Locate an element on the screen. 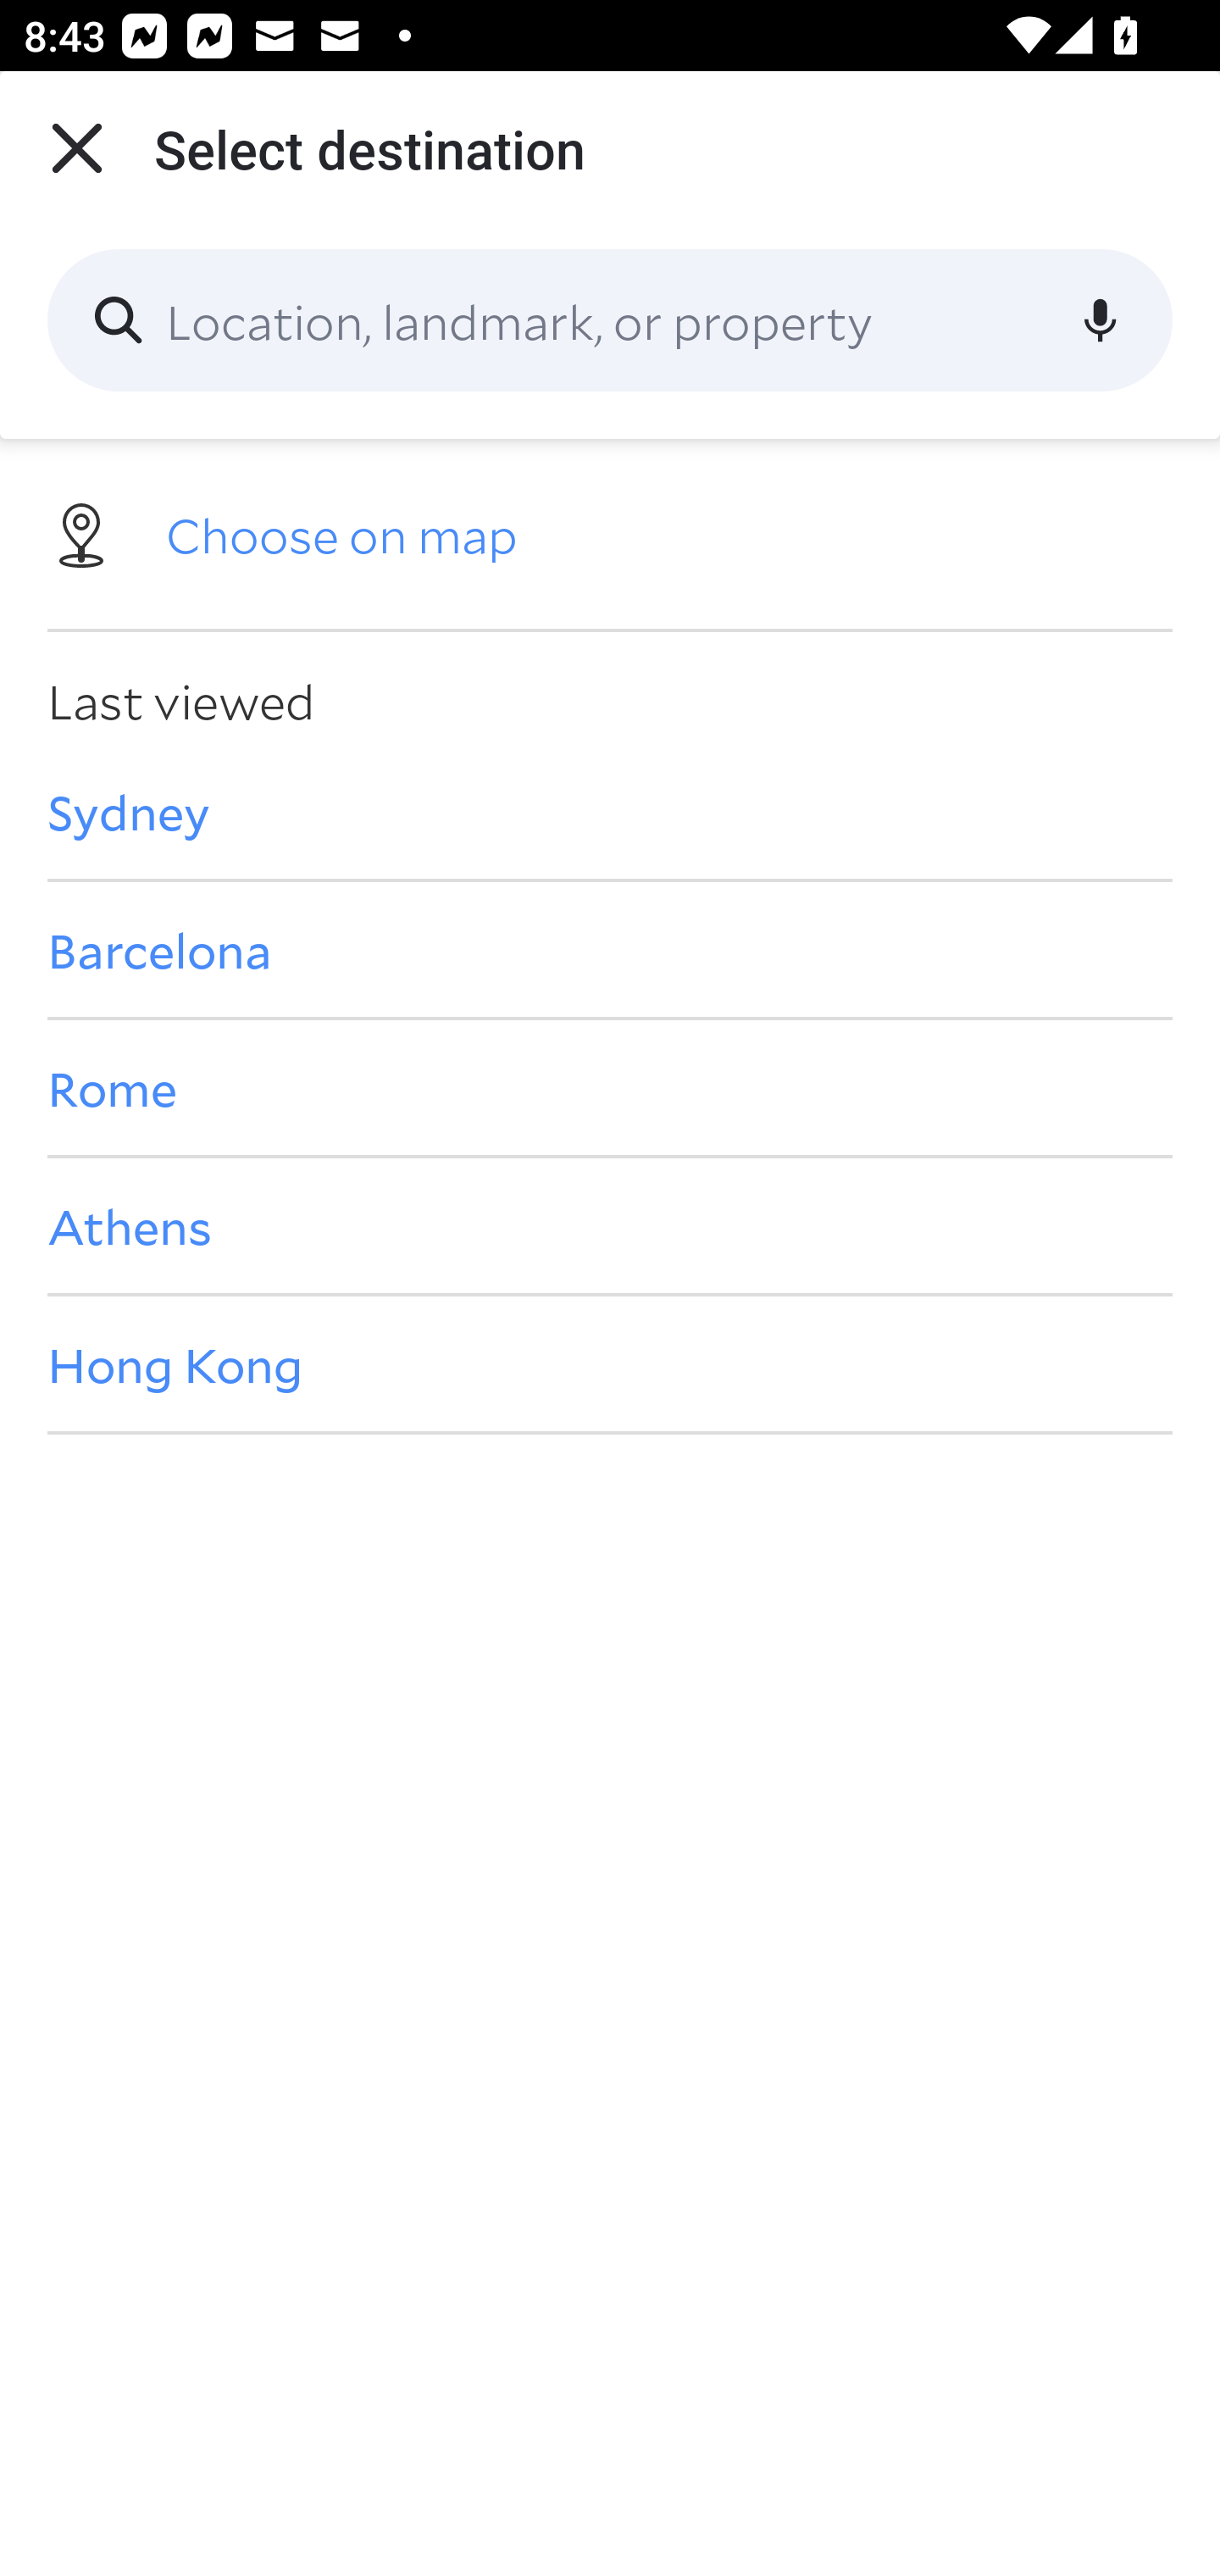  Choose on map is located at coordinates (610, 532).